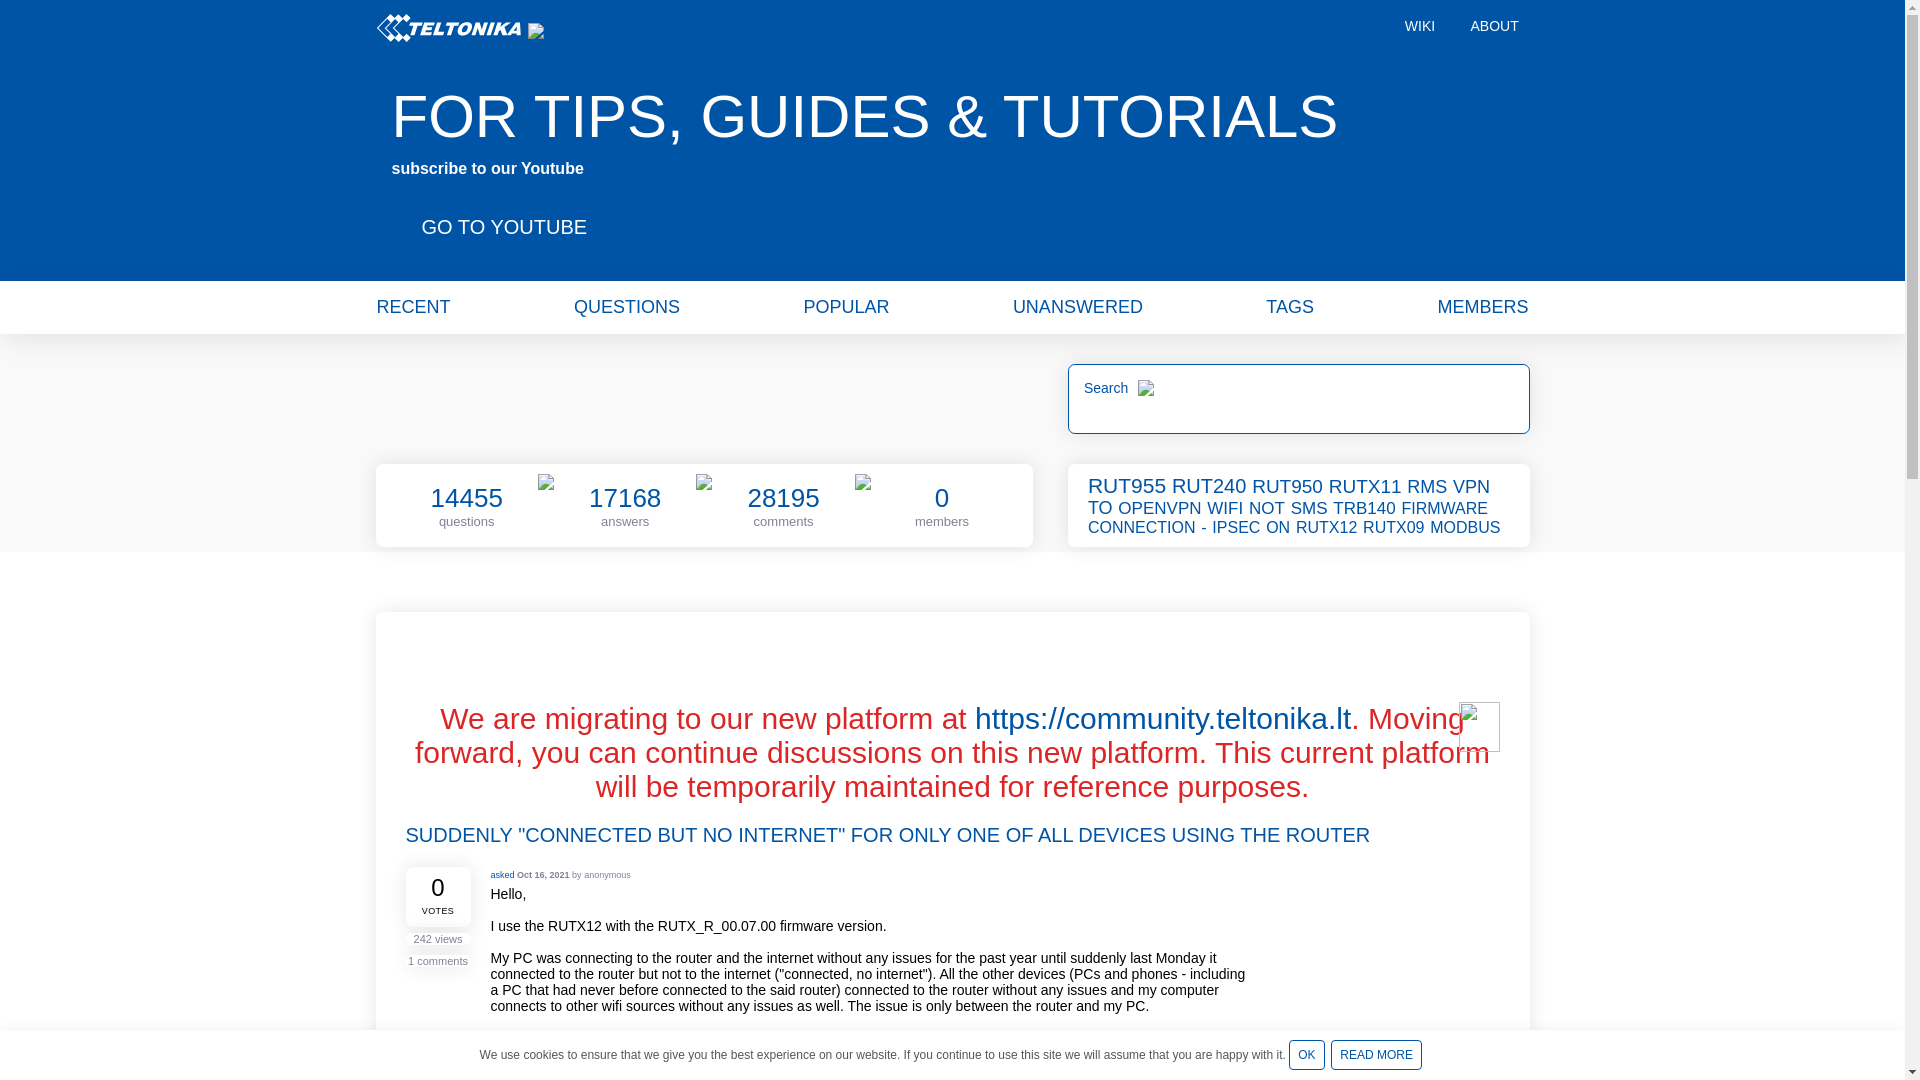  I want to click on RUT955, so click(1128, 485).